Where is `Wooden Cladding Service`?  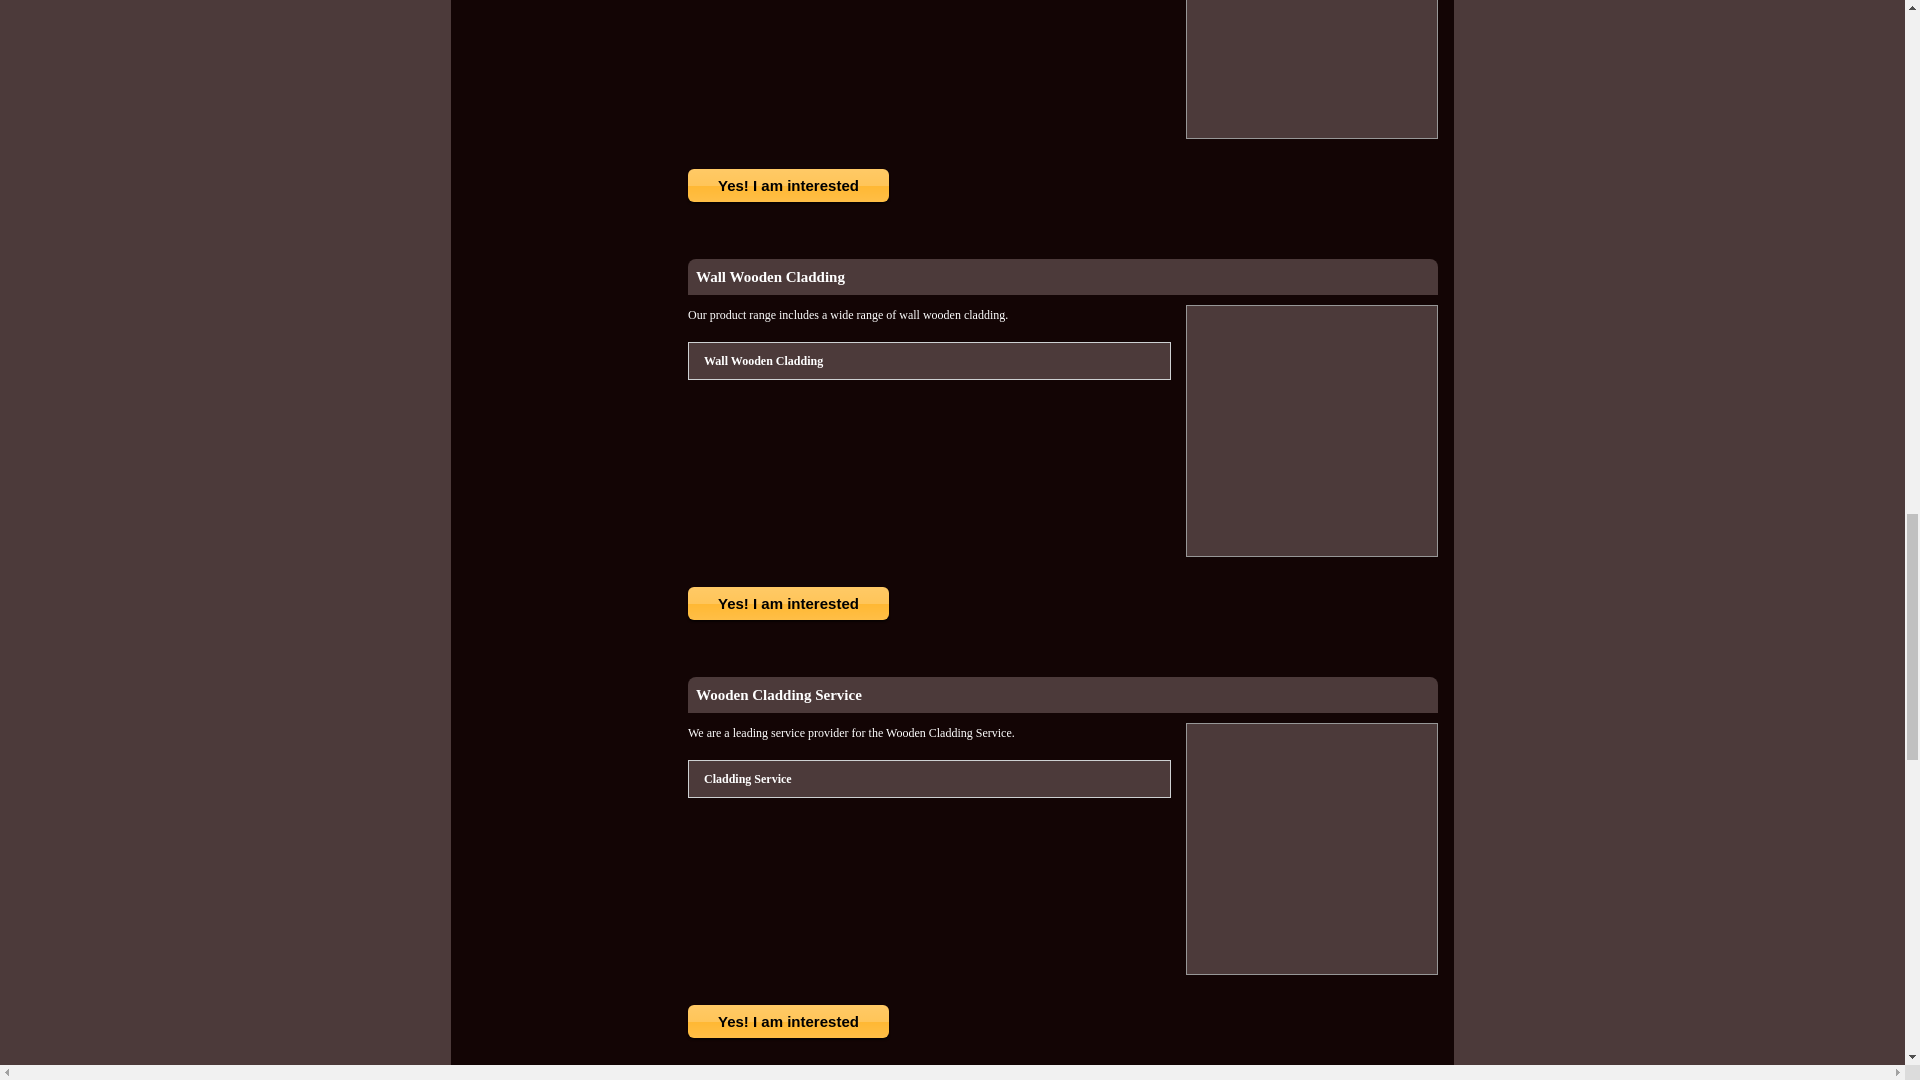 Wooden Cladding Service is located at coordinates (778, 694).